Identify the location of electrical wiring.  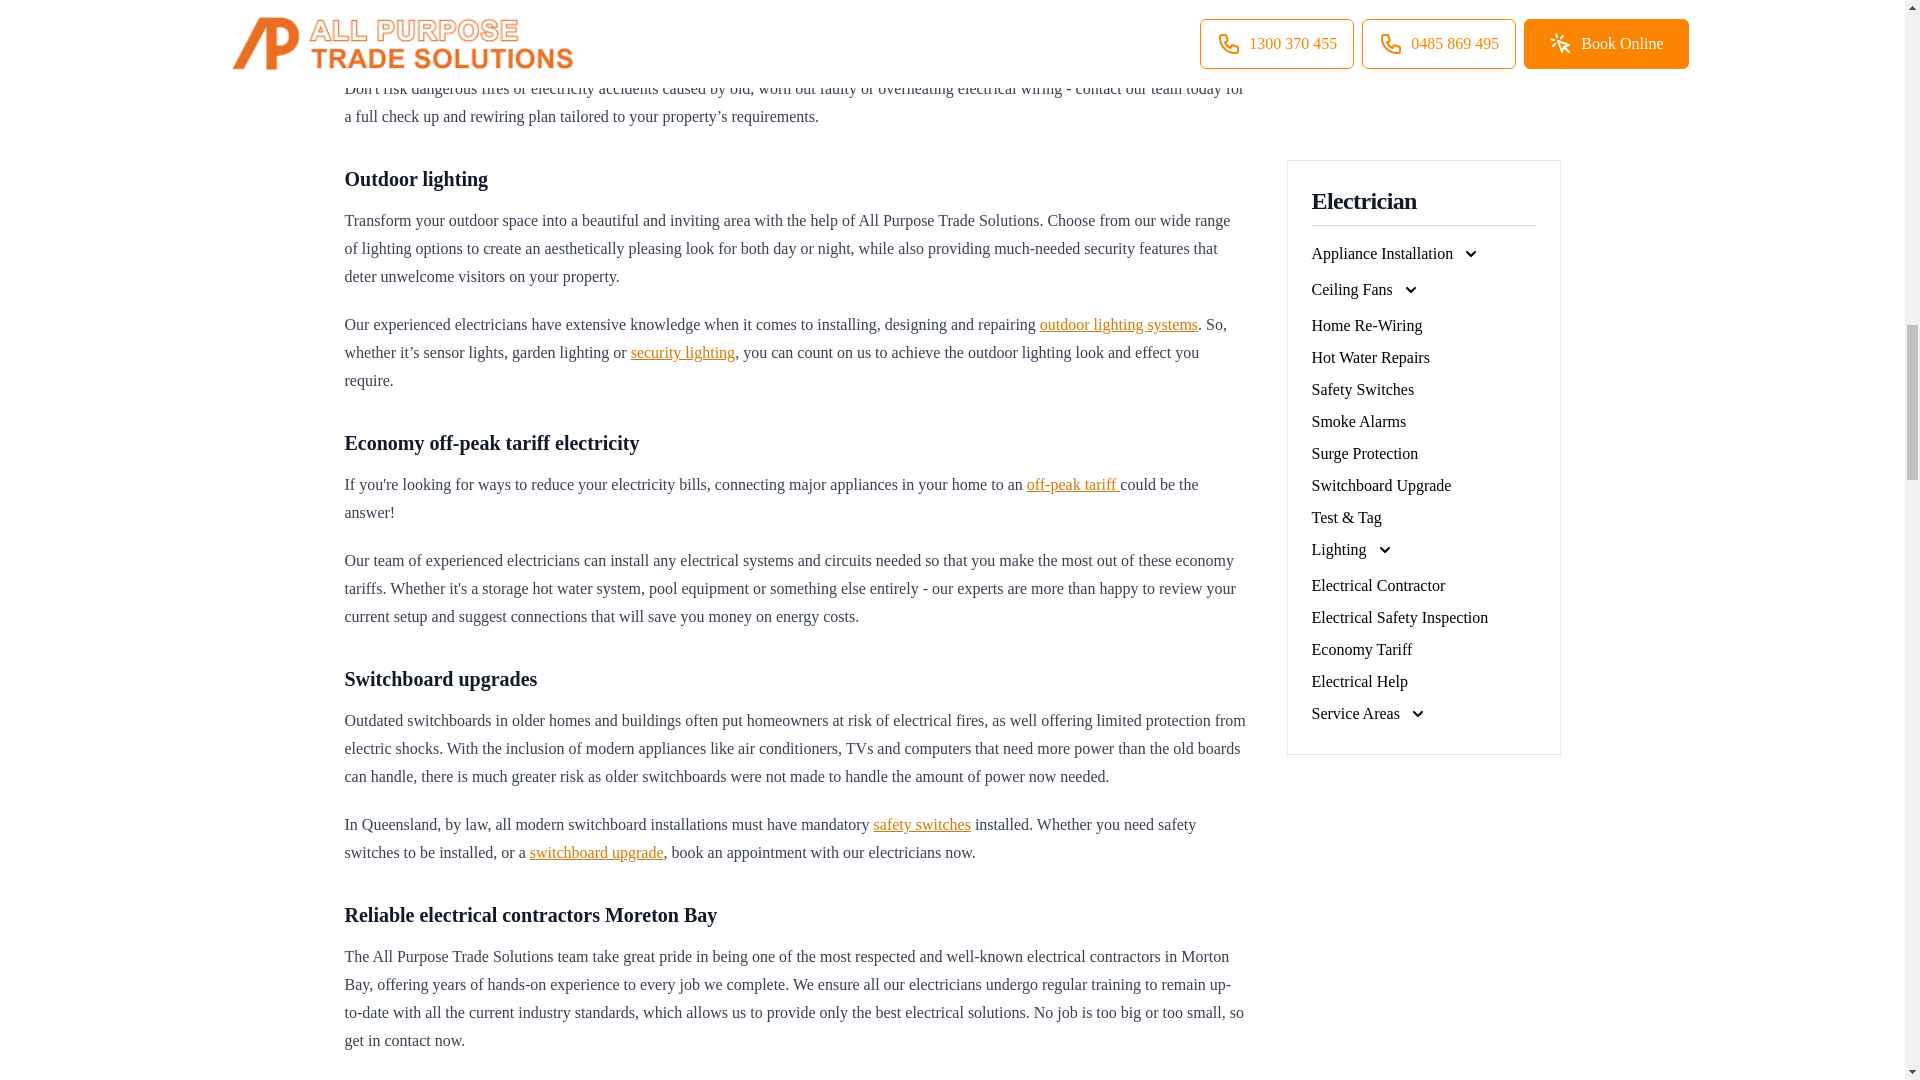
(823, 12).